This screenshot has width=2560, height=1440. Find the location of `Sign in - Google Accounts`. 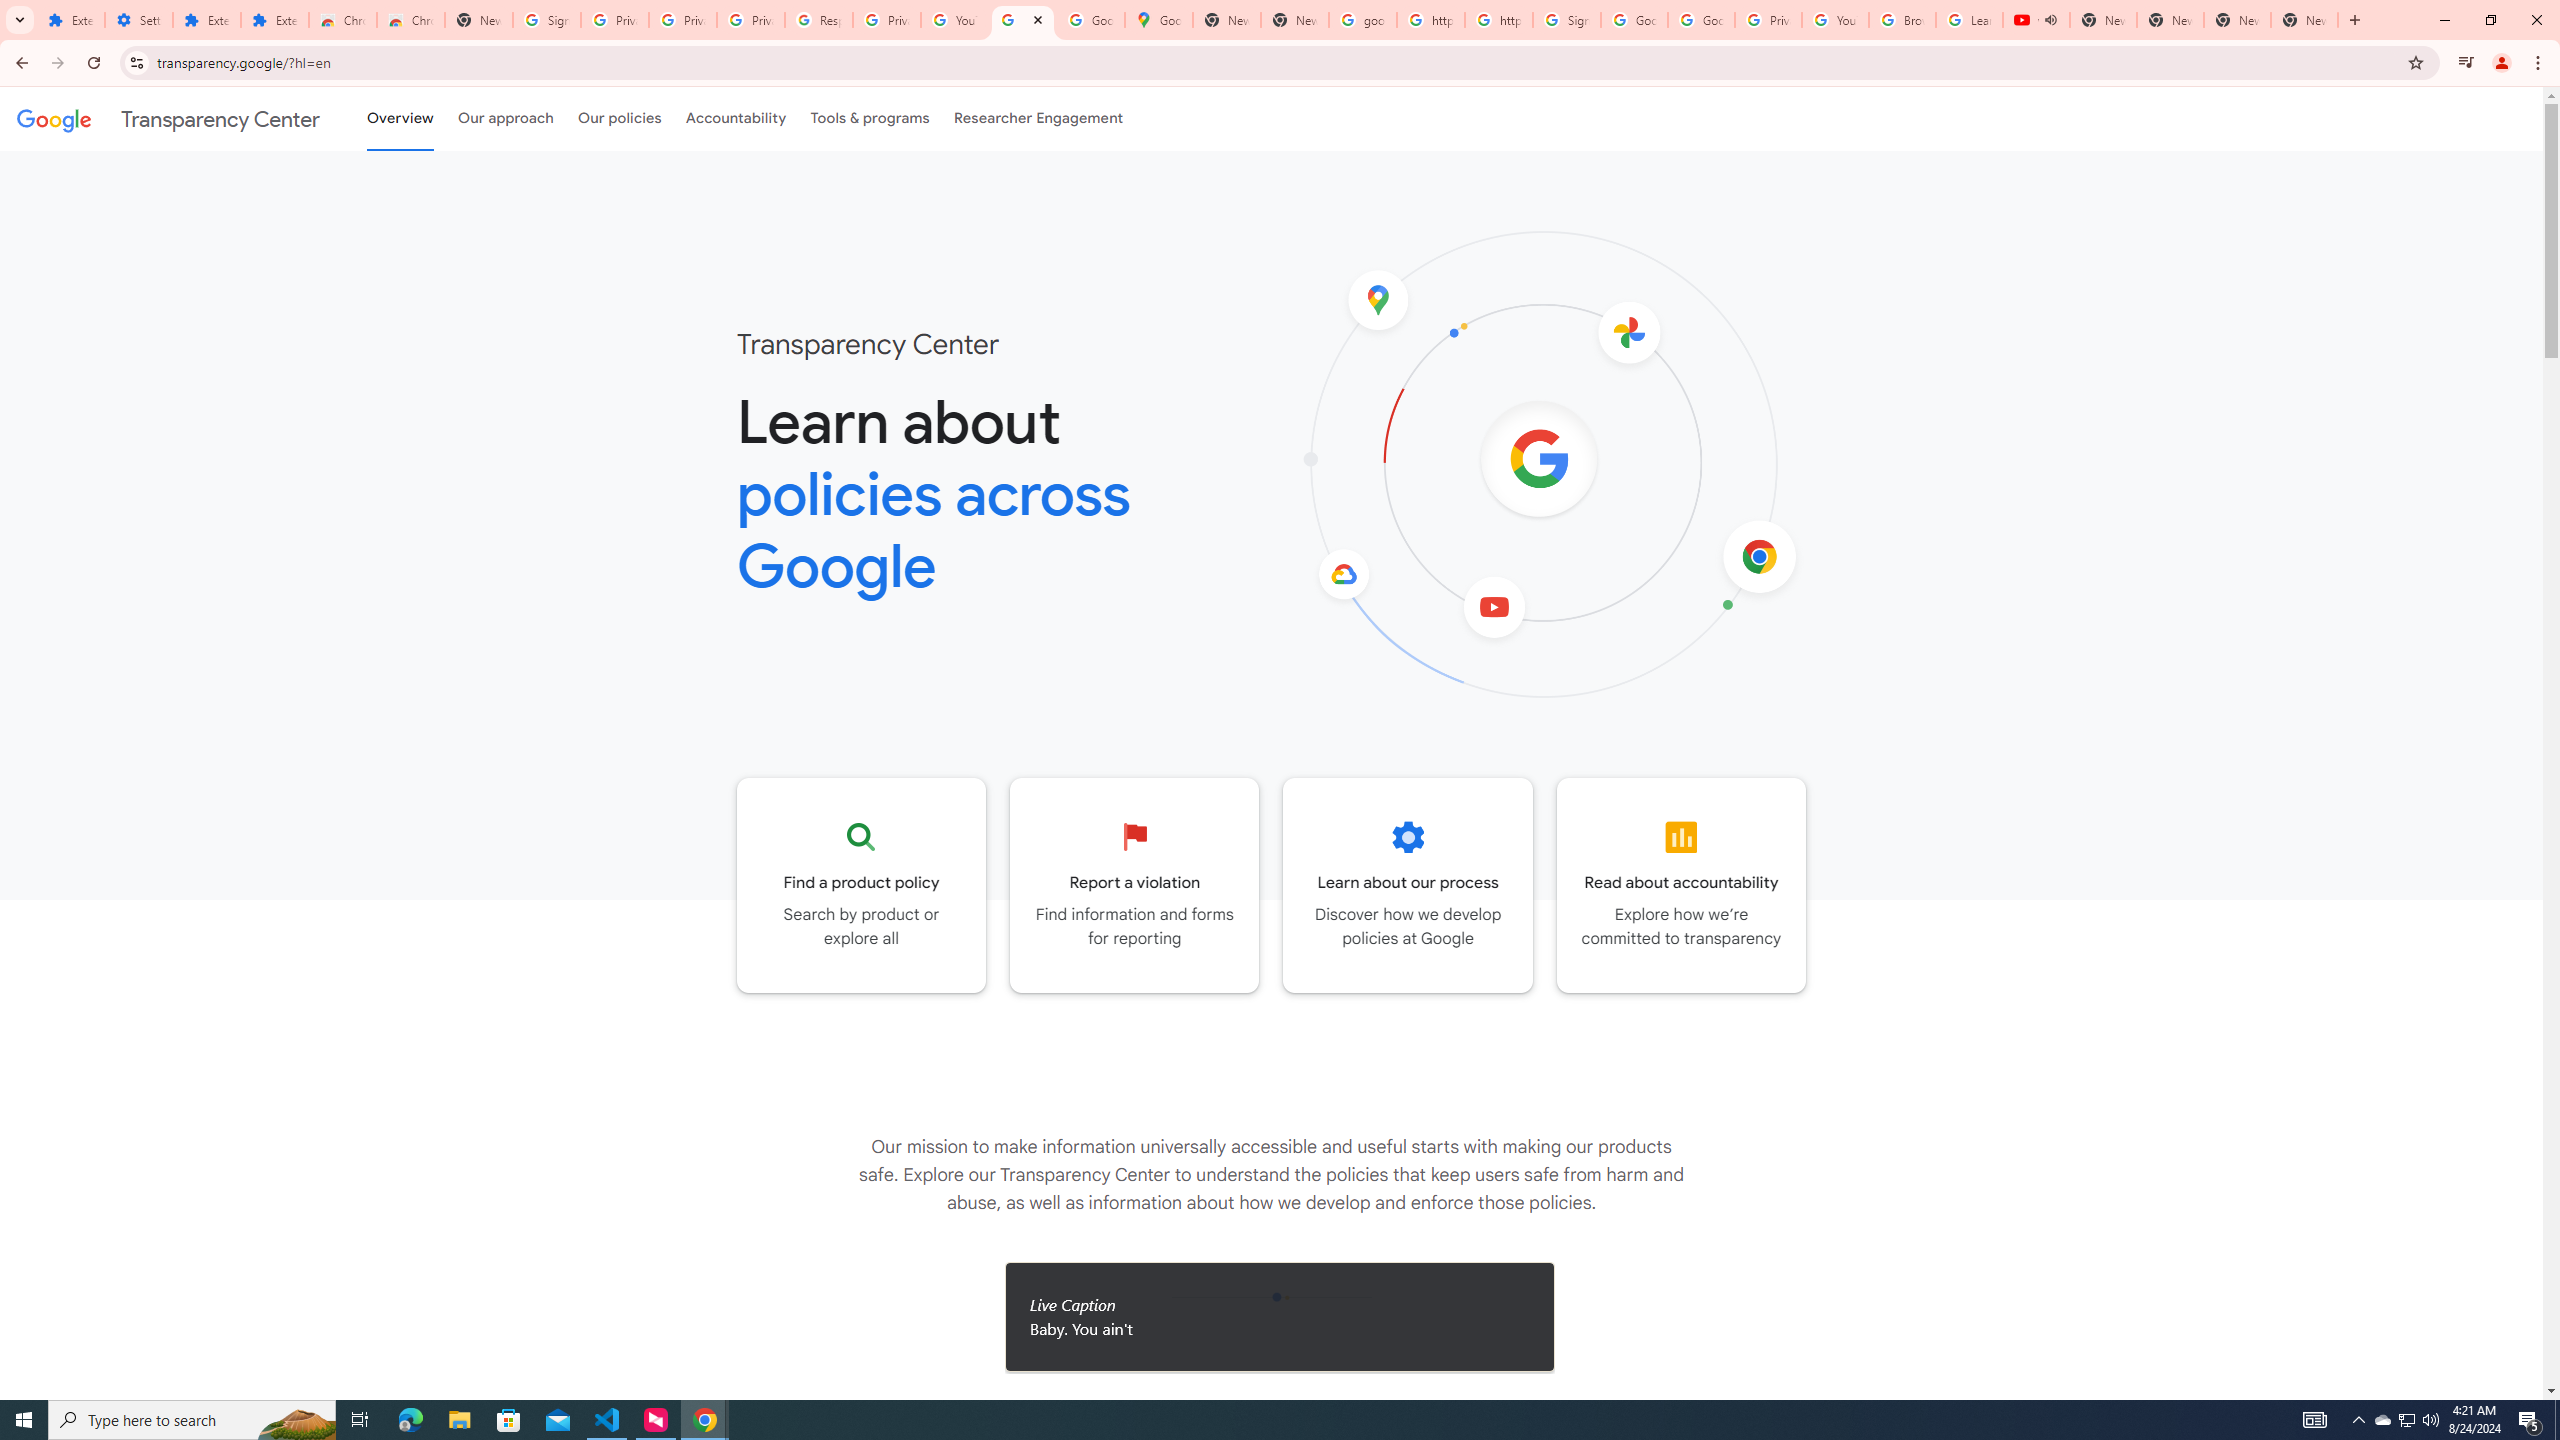

Sign in - Google Accounts is located at coordinates (1566, 20).